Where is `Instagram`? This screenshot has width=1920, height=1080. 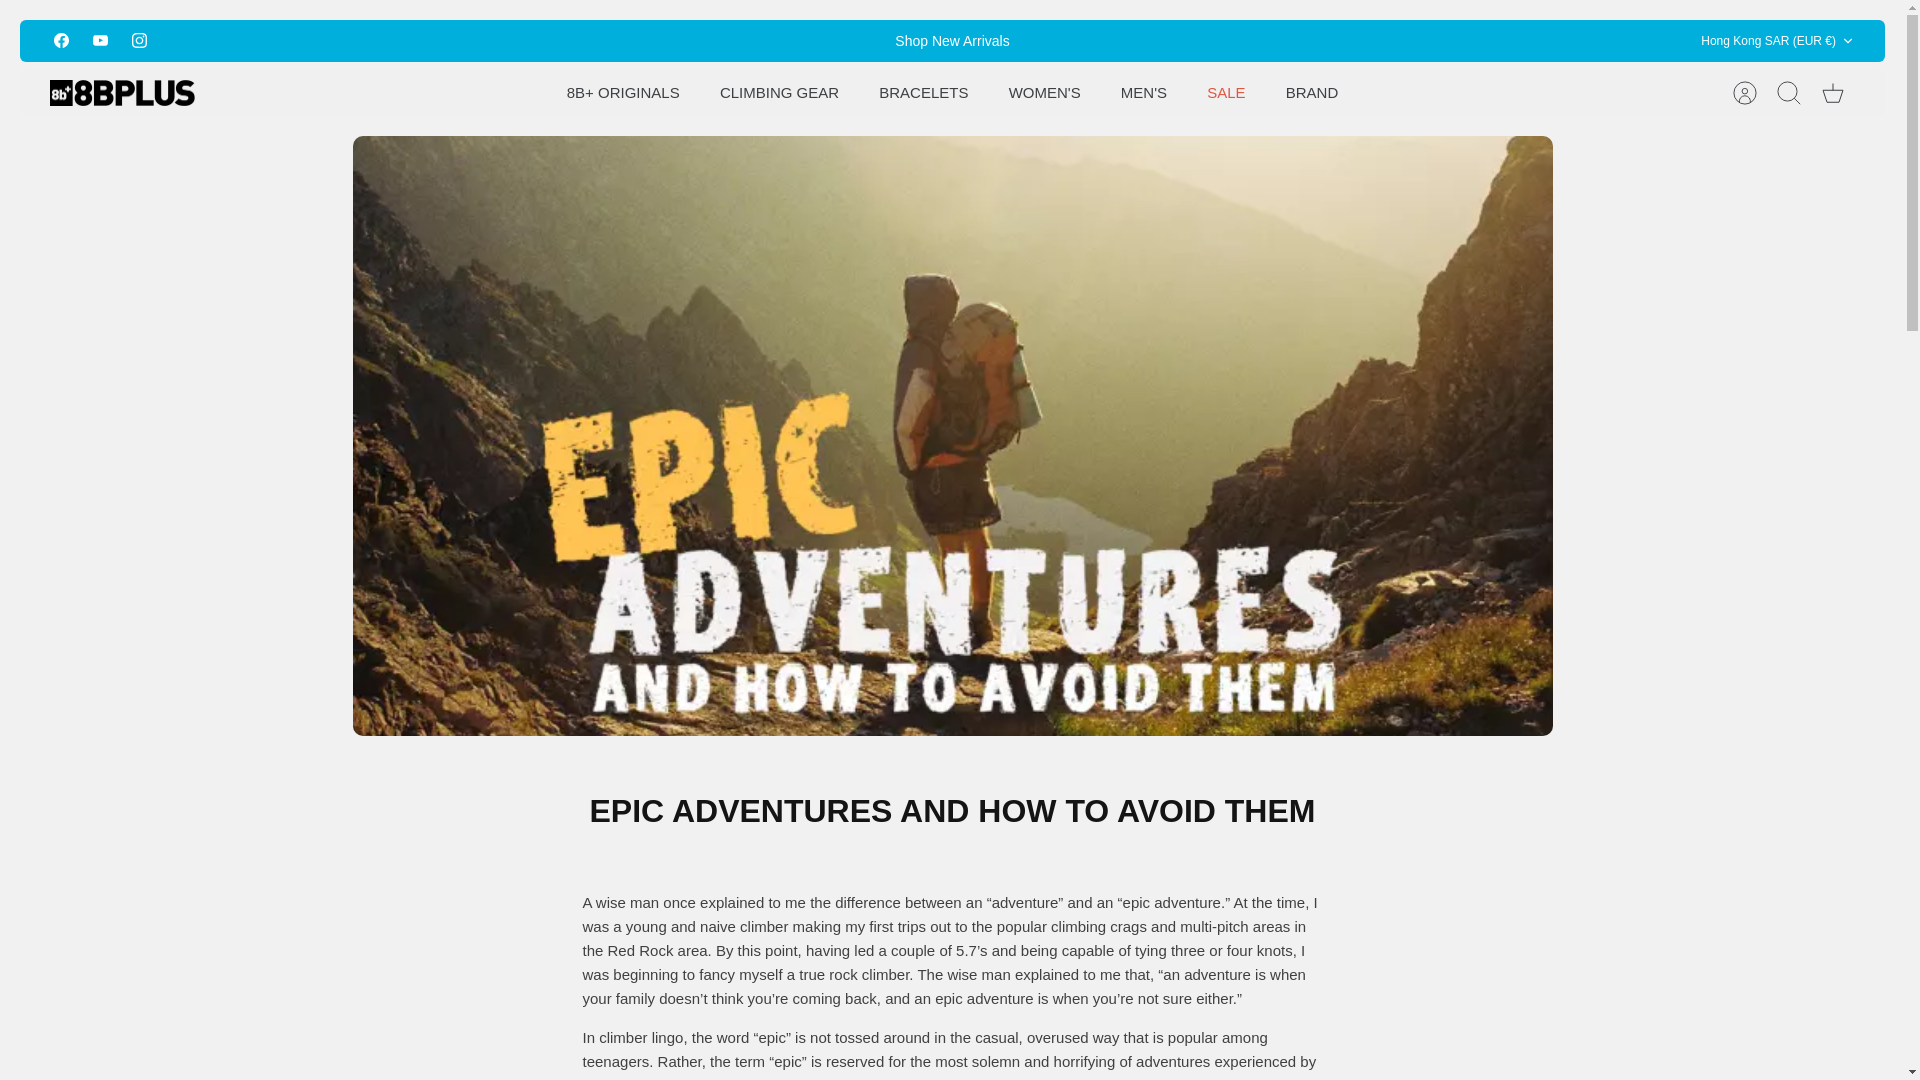 Instagram is located at coordinates (140, 40).